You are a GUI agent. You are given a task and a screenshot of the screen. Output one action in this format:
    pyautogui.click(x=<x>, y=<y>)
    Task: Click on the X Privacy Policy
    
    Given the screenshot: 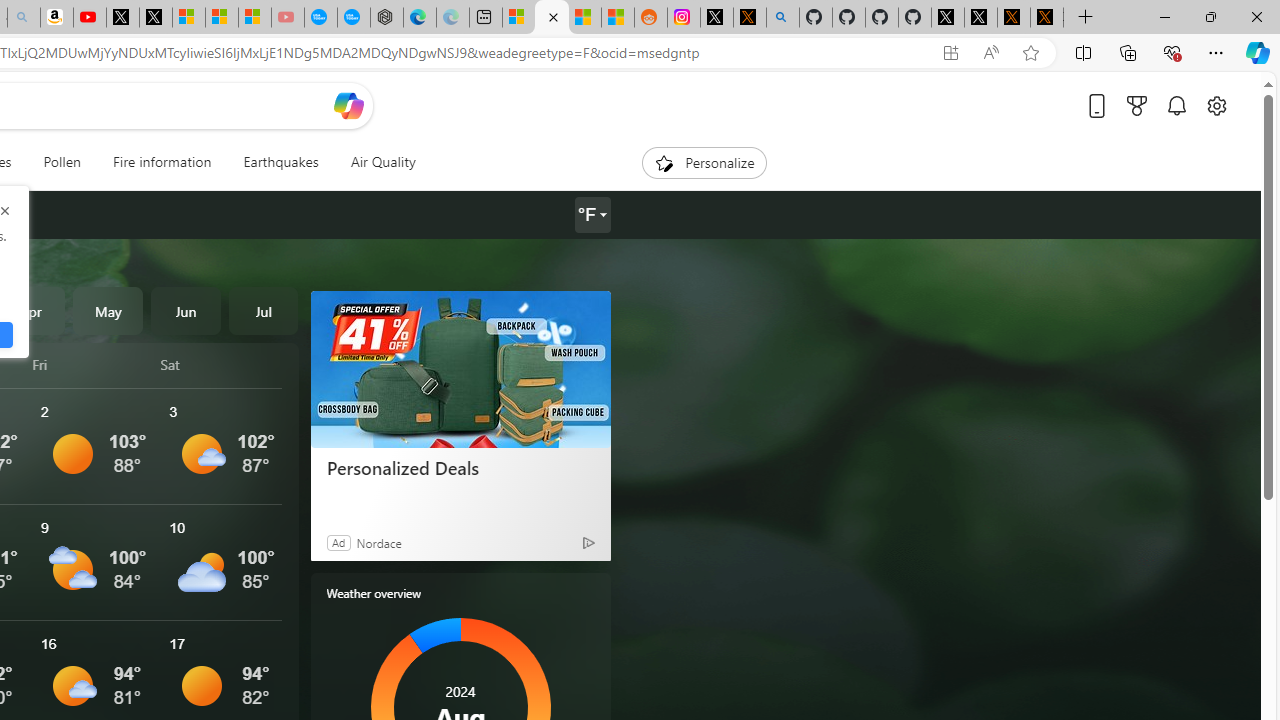 What is the action you would take?
    pyautogui.click(x=1046, y=18)
    